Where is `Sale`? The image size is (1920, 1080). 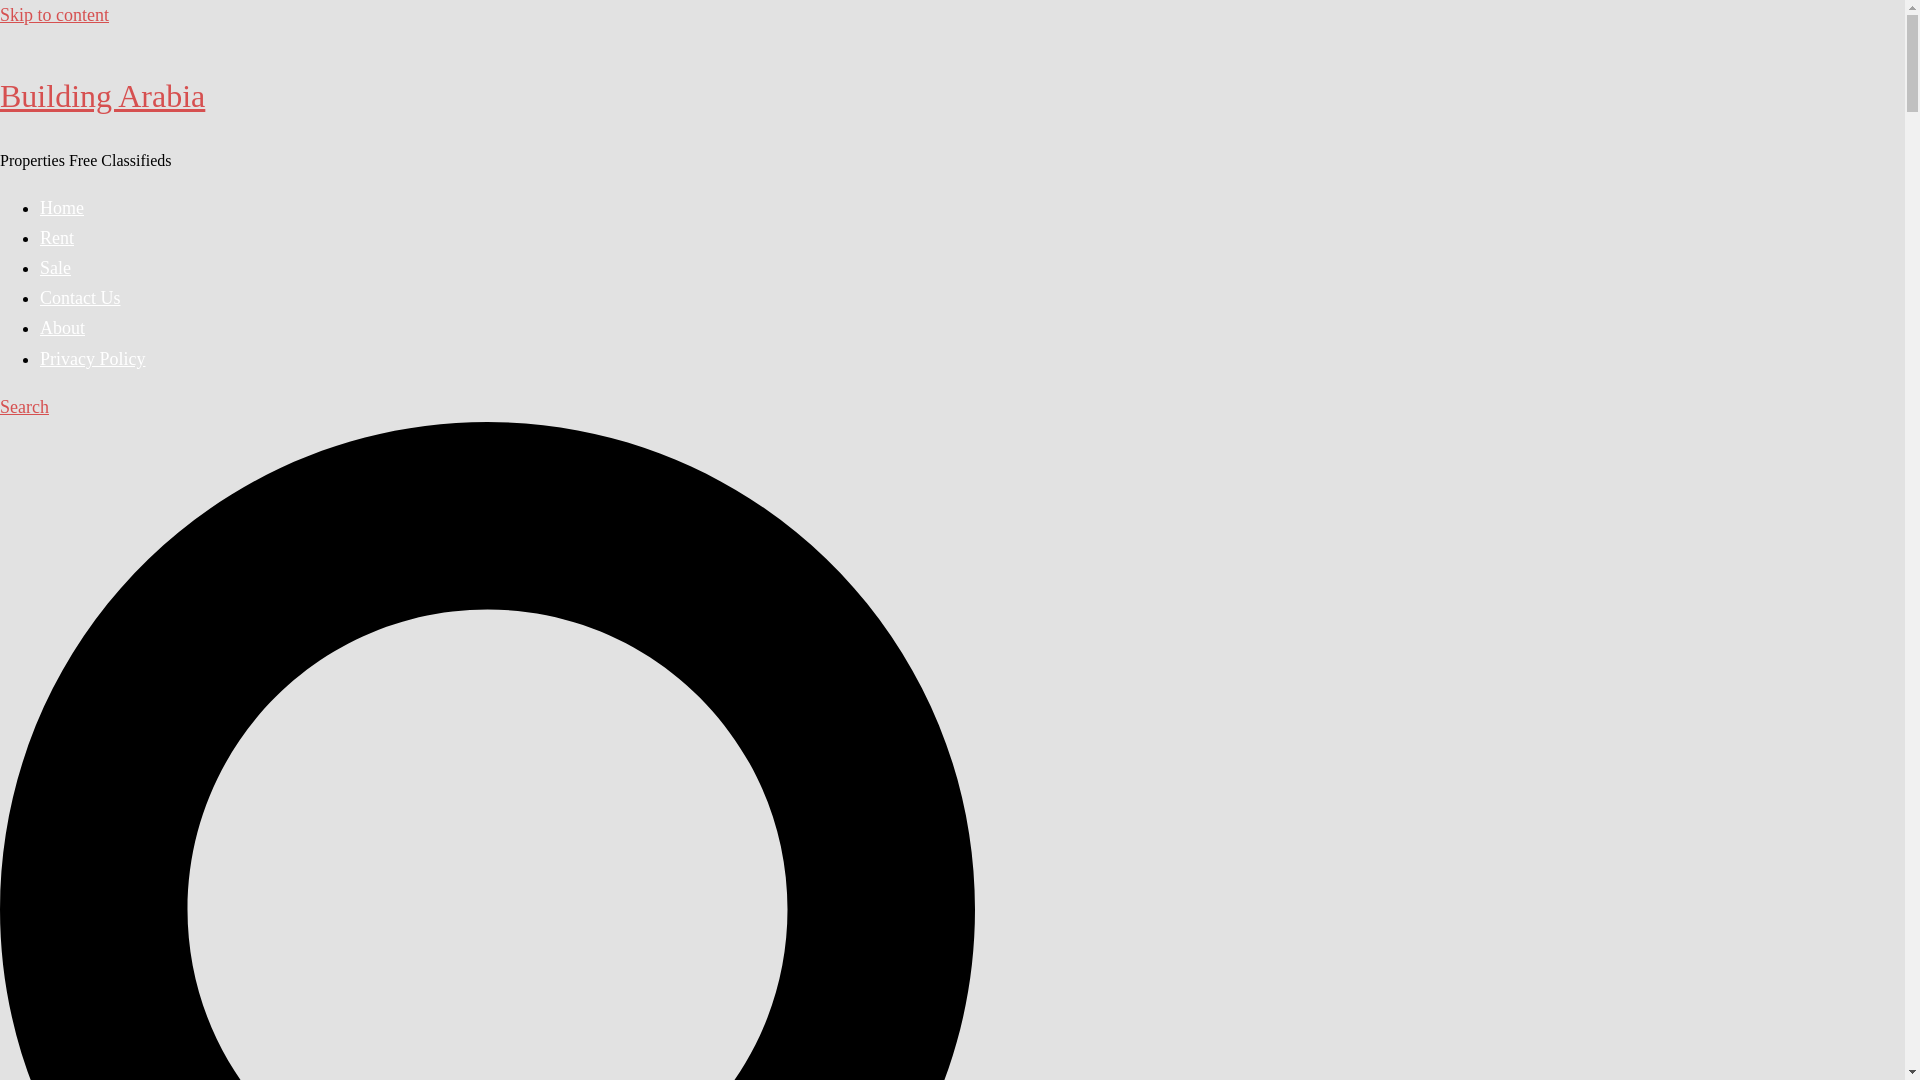
Sale is located at coordinates (56, 268).